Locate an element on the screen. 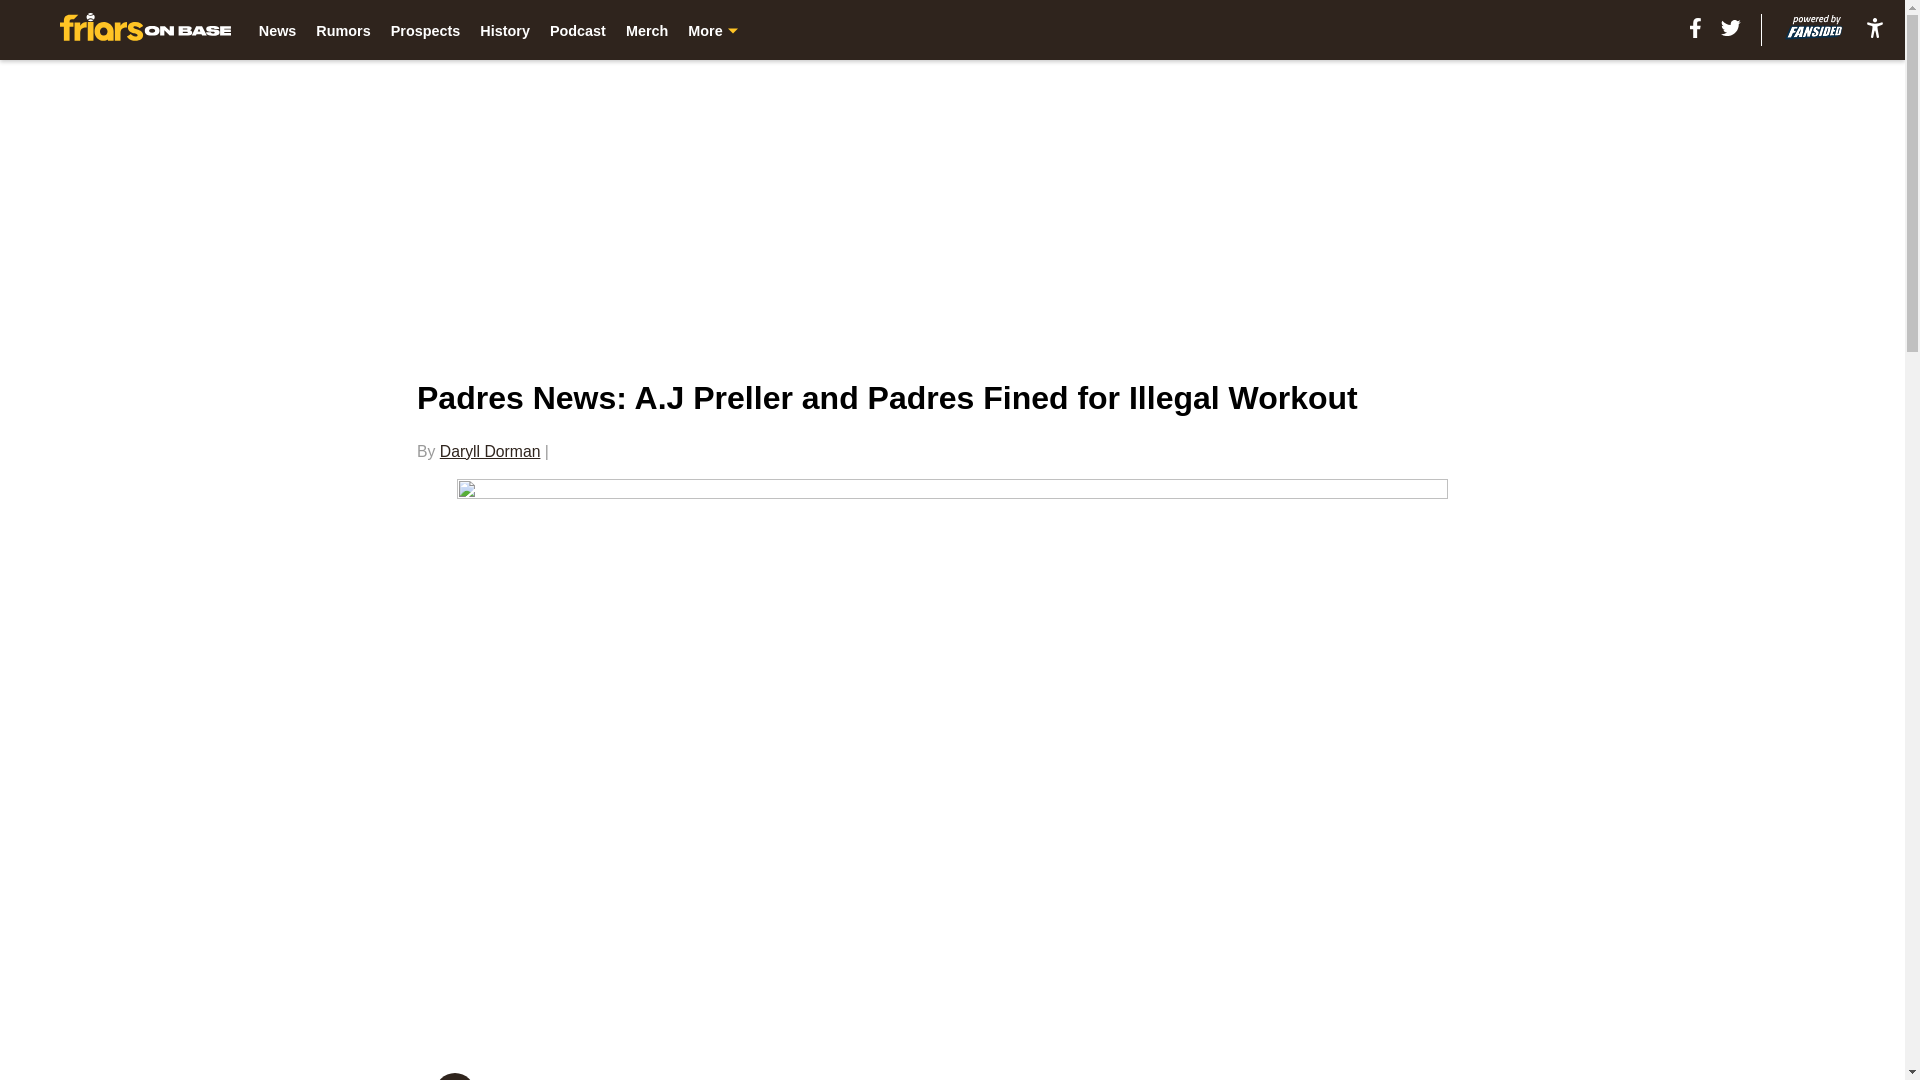  Prospects is located at coordinates (426, 30).